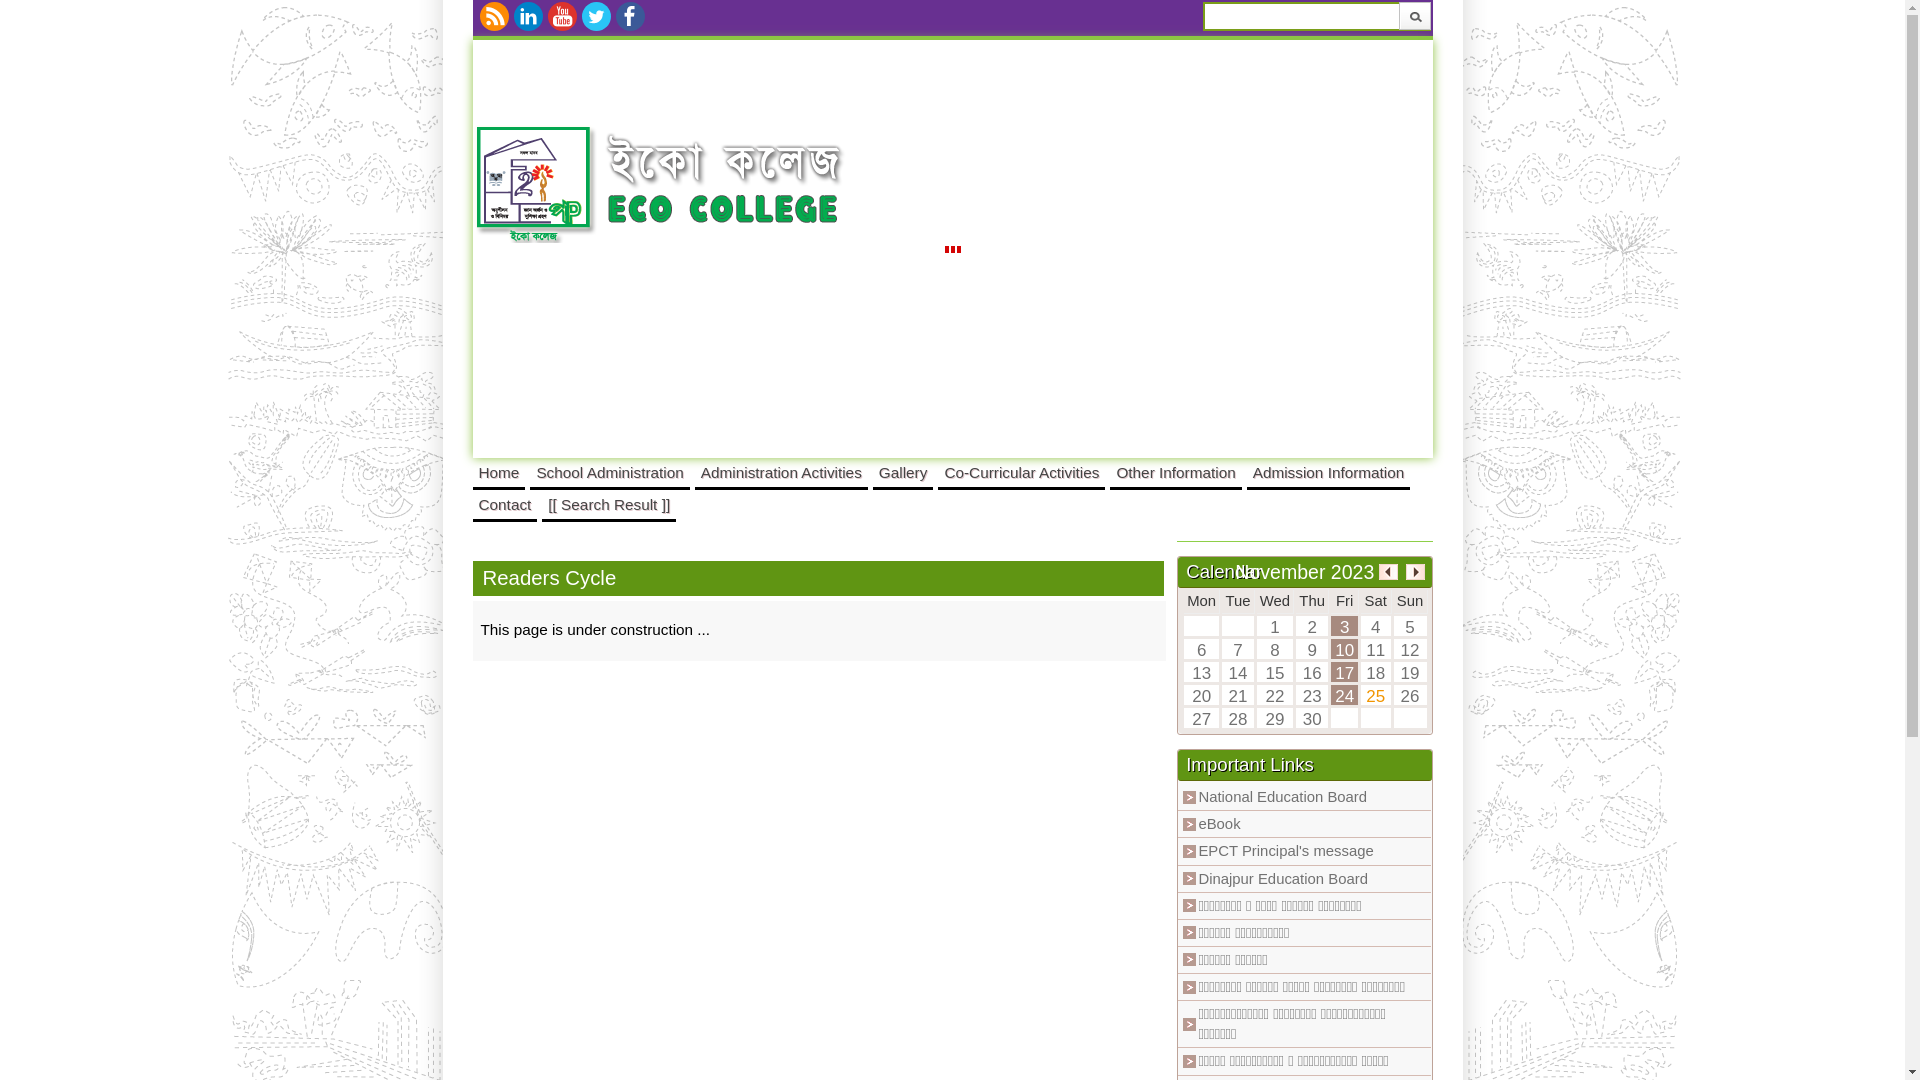 Image resolution: width=1920 pixels, height=1080 pixels. What do you see at coordinates (504, 504) in the screenshot?
I see `Contact` at bounding box center [504, 504].